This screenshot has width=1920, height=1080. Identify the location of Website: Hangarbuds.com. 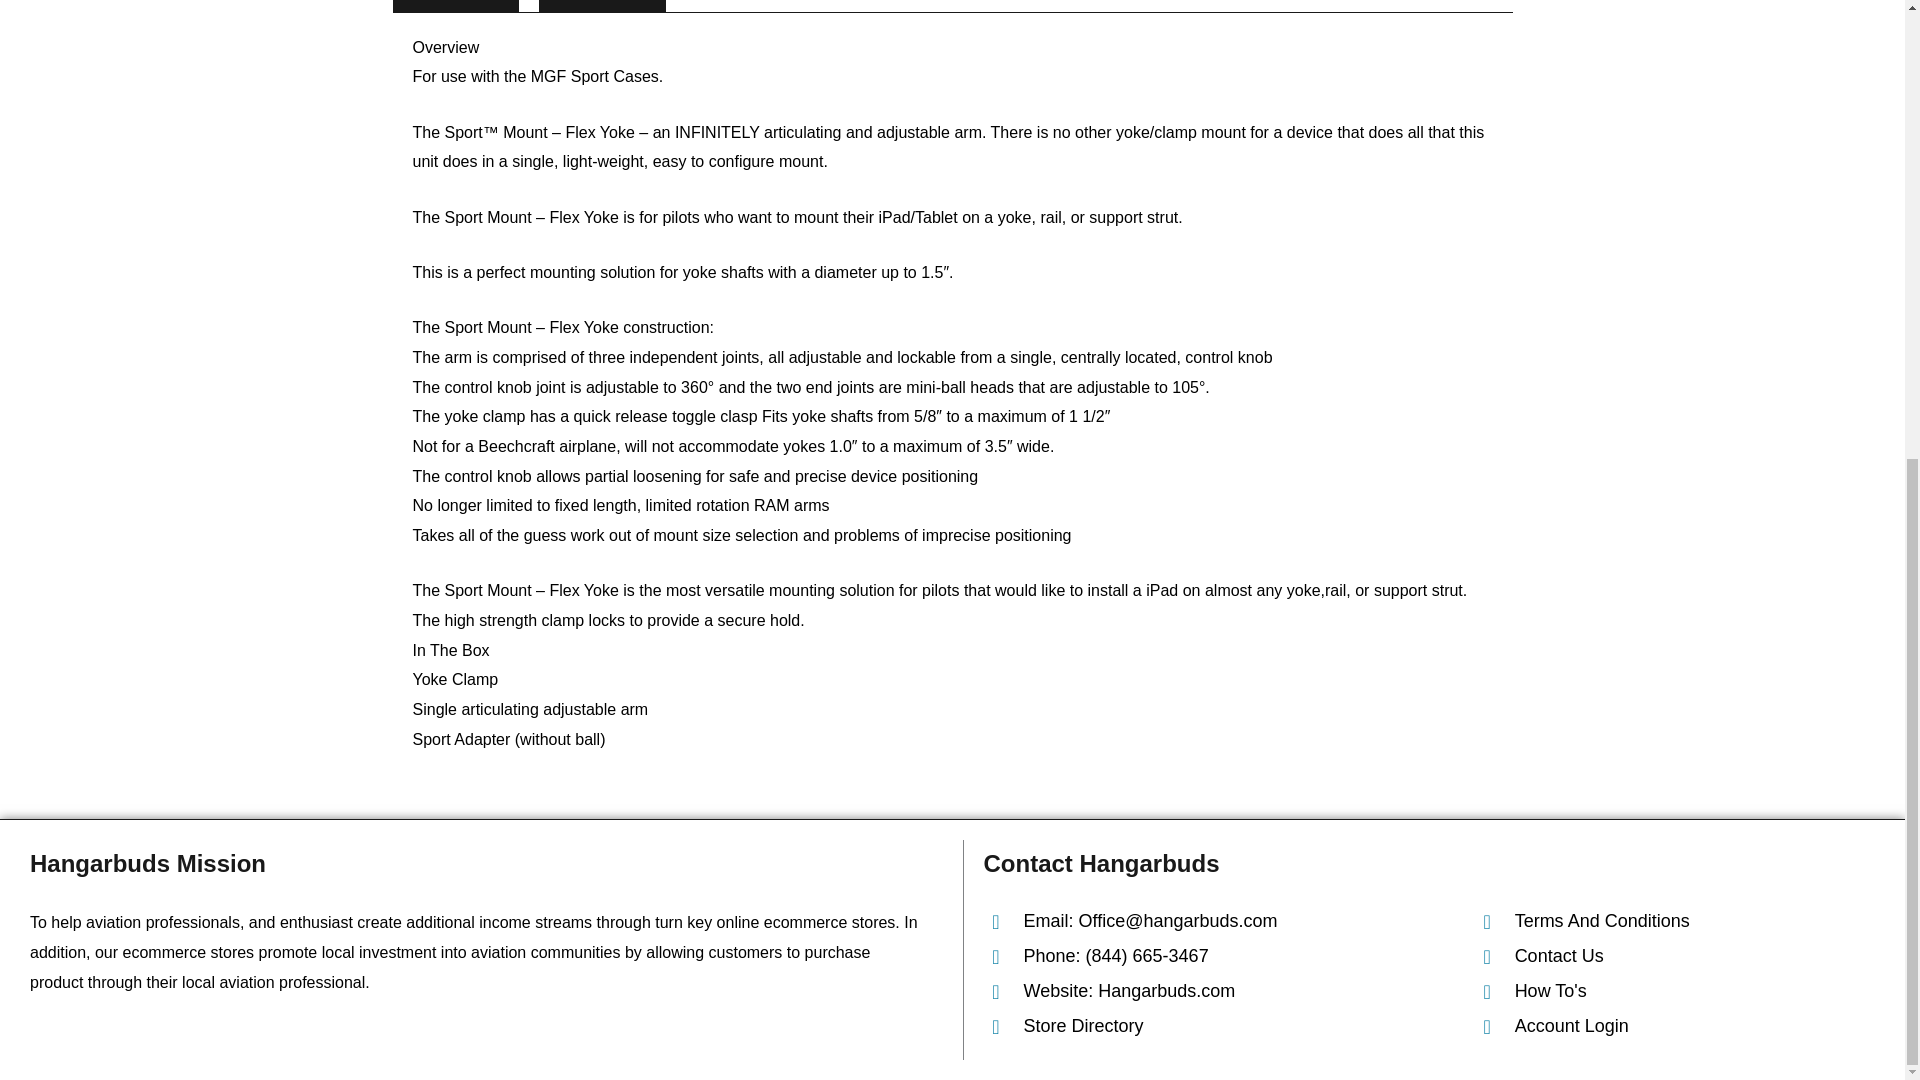
(1219, 992).